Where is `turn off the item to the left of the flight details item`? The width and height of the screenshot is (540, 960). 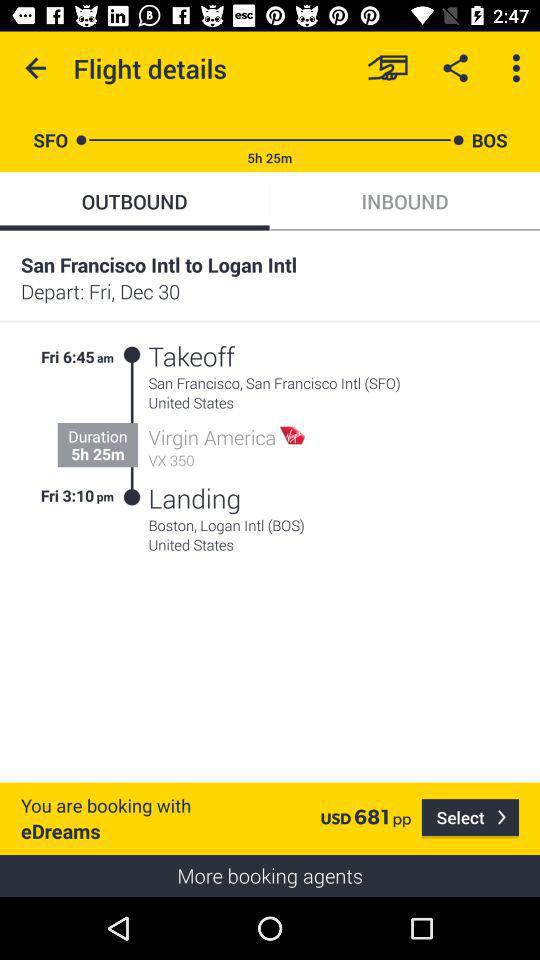
turn off the item to the left of the flight details item is located at coordinates (36, 68).